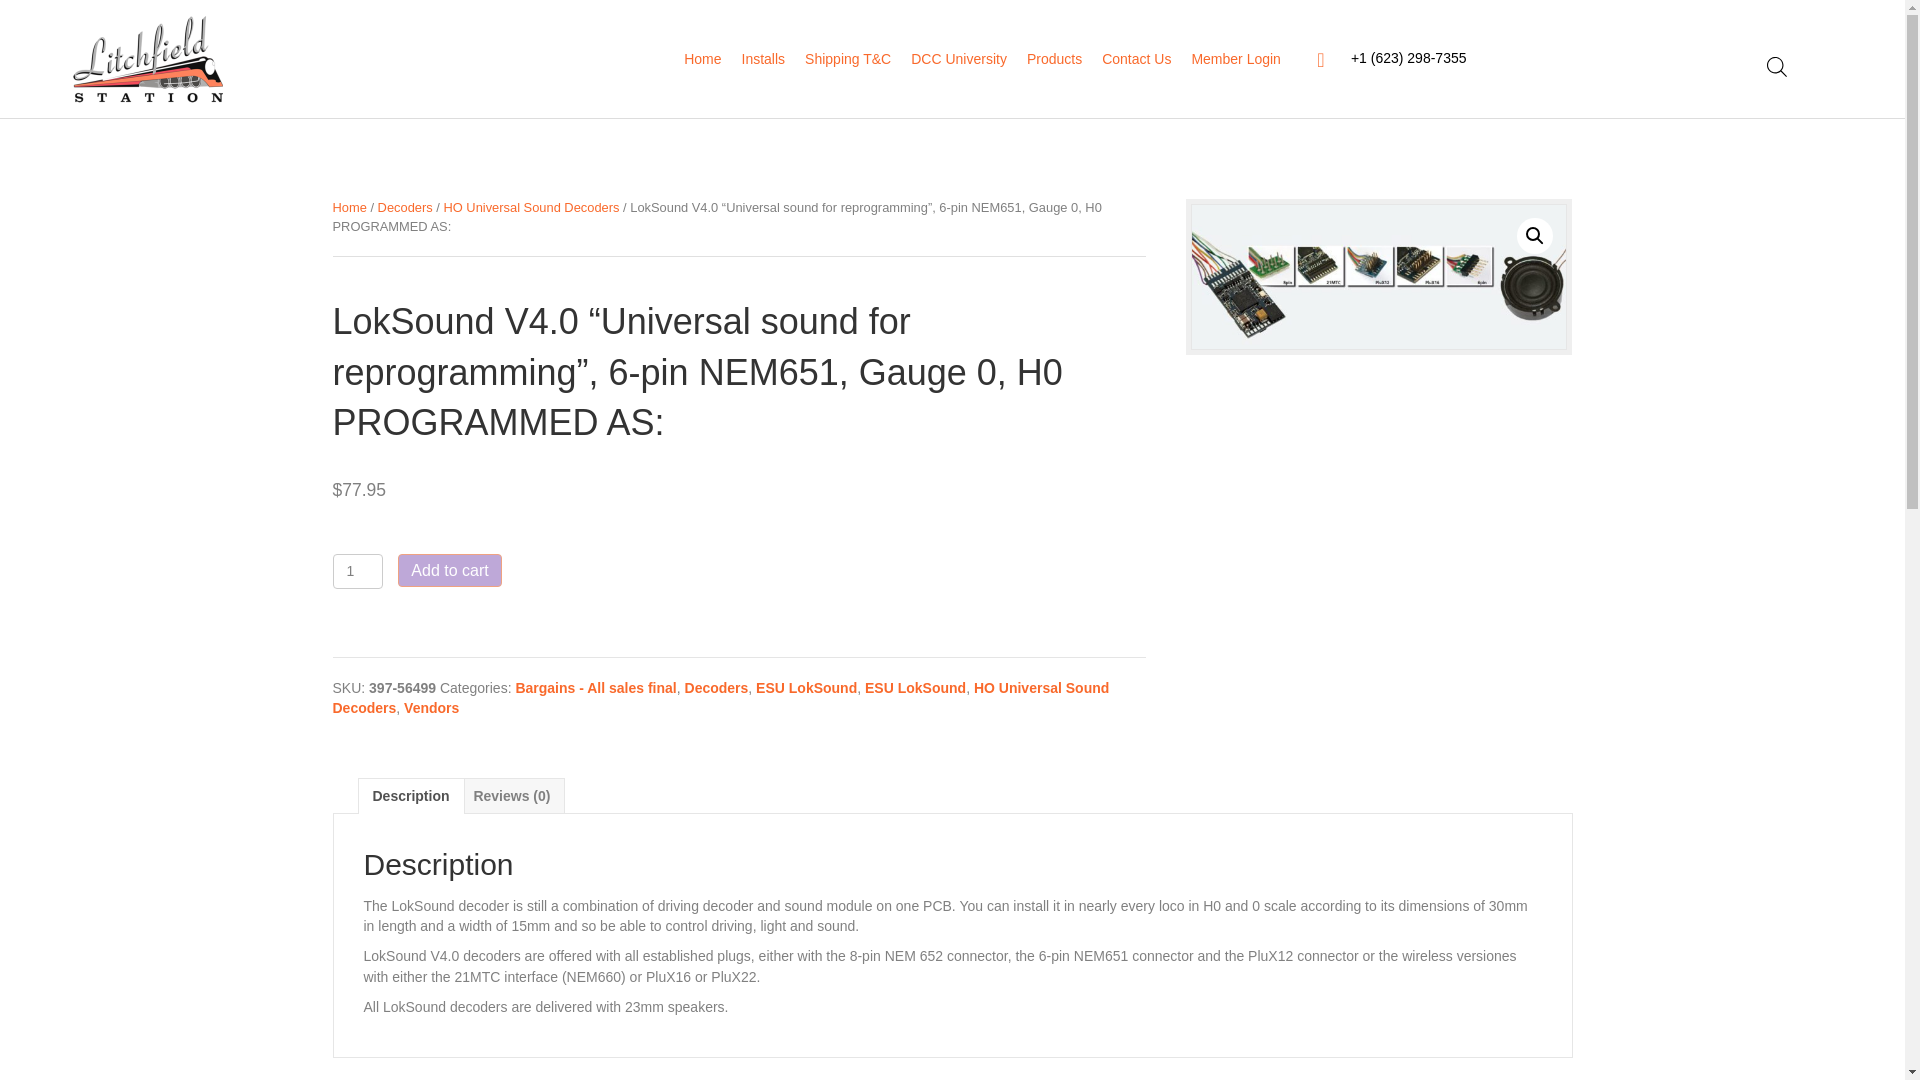 The width and height of the screenshot is (1920, 1080). What do you see at coordinates (449, 570) in the screenshot?
I see `Add to cart` at bounding box center [449, 570].